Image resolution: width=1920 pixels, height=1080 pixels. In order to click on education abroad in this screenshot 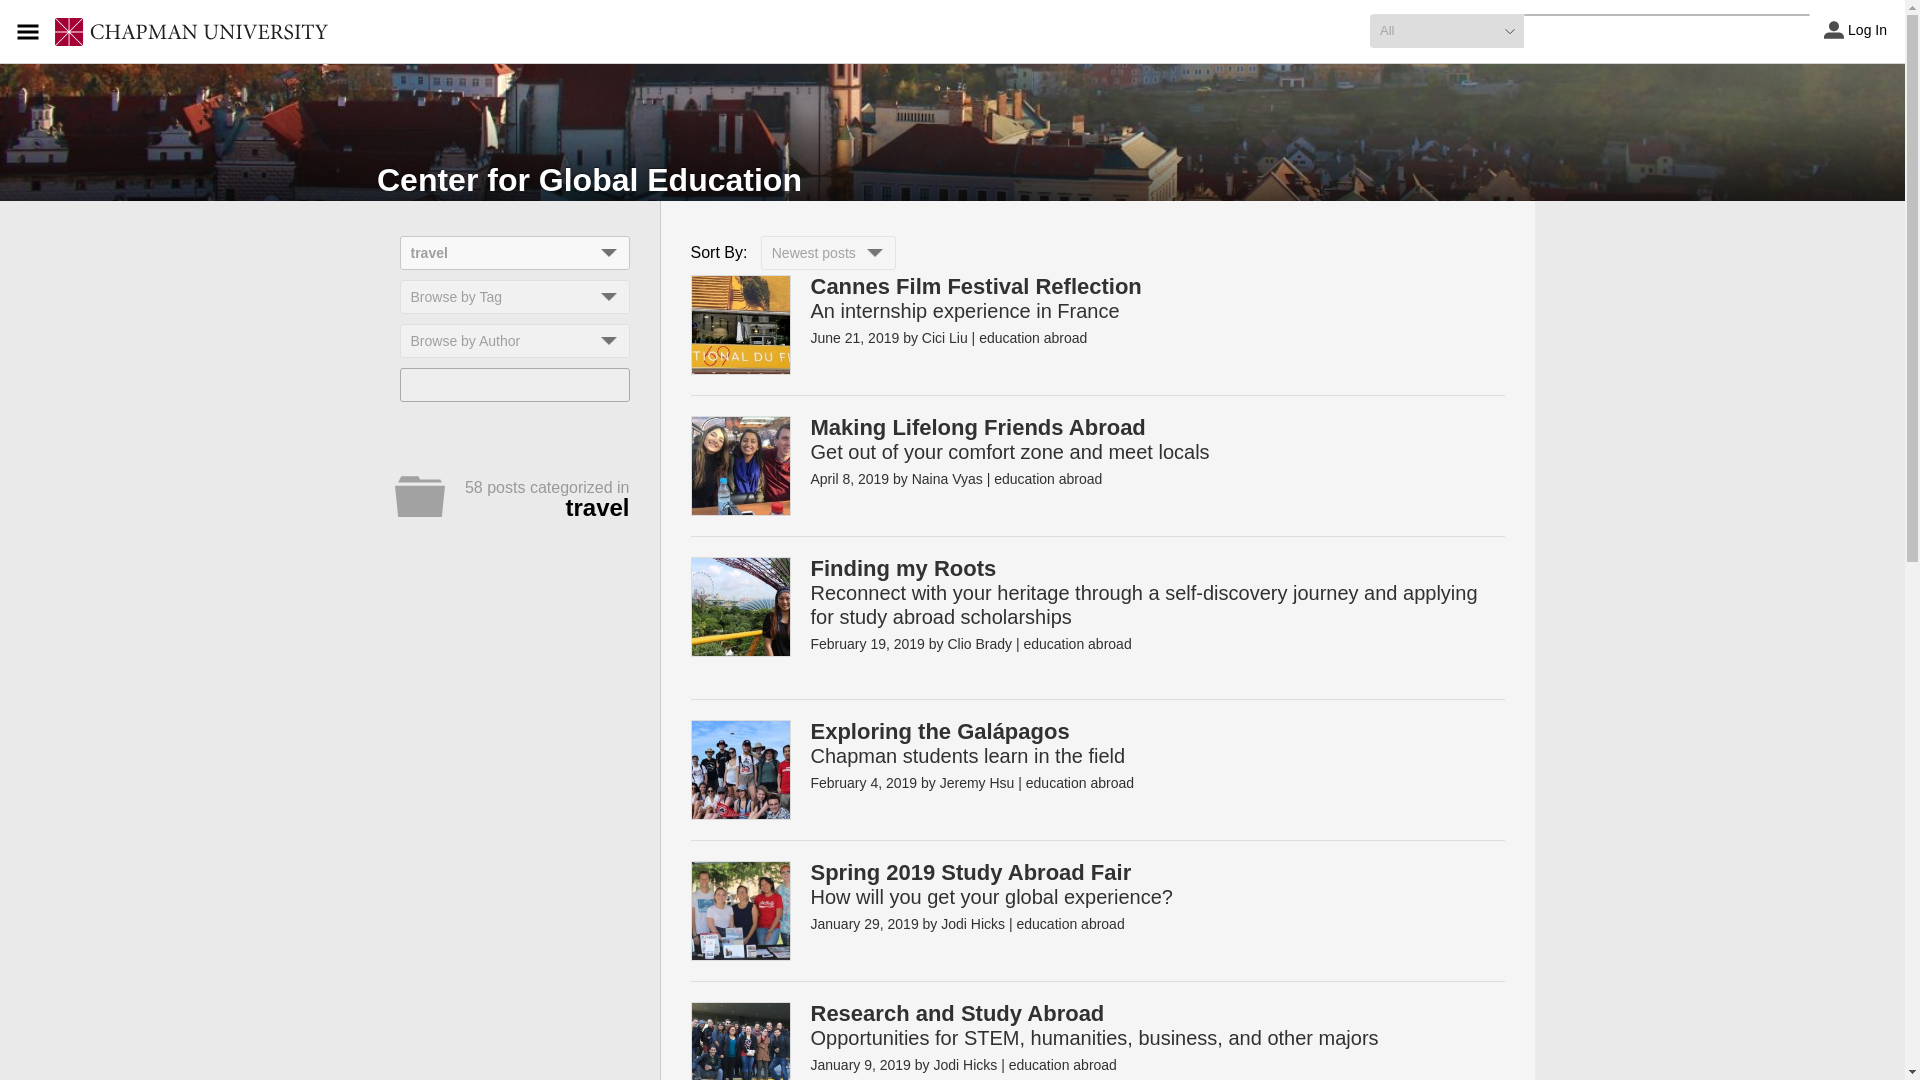, I will do `click(1032, 338)`.